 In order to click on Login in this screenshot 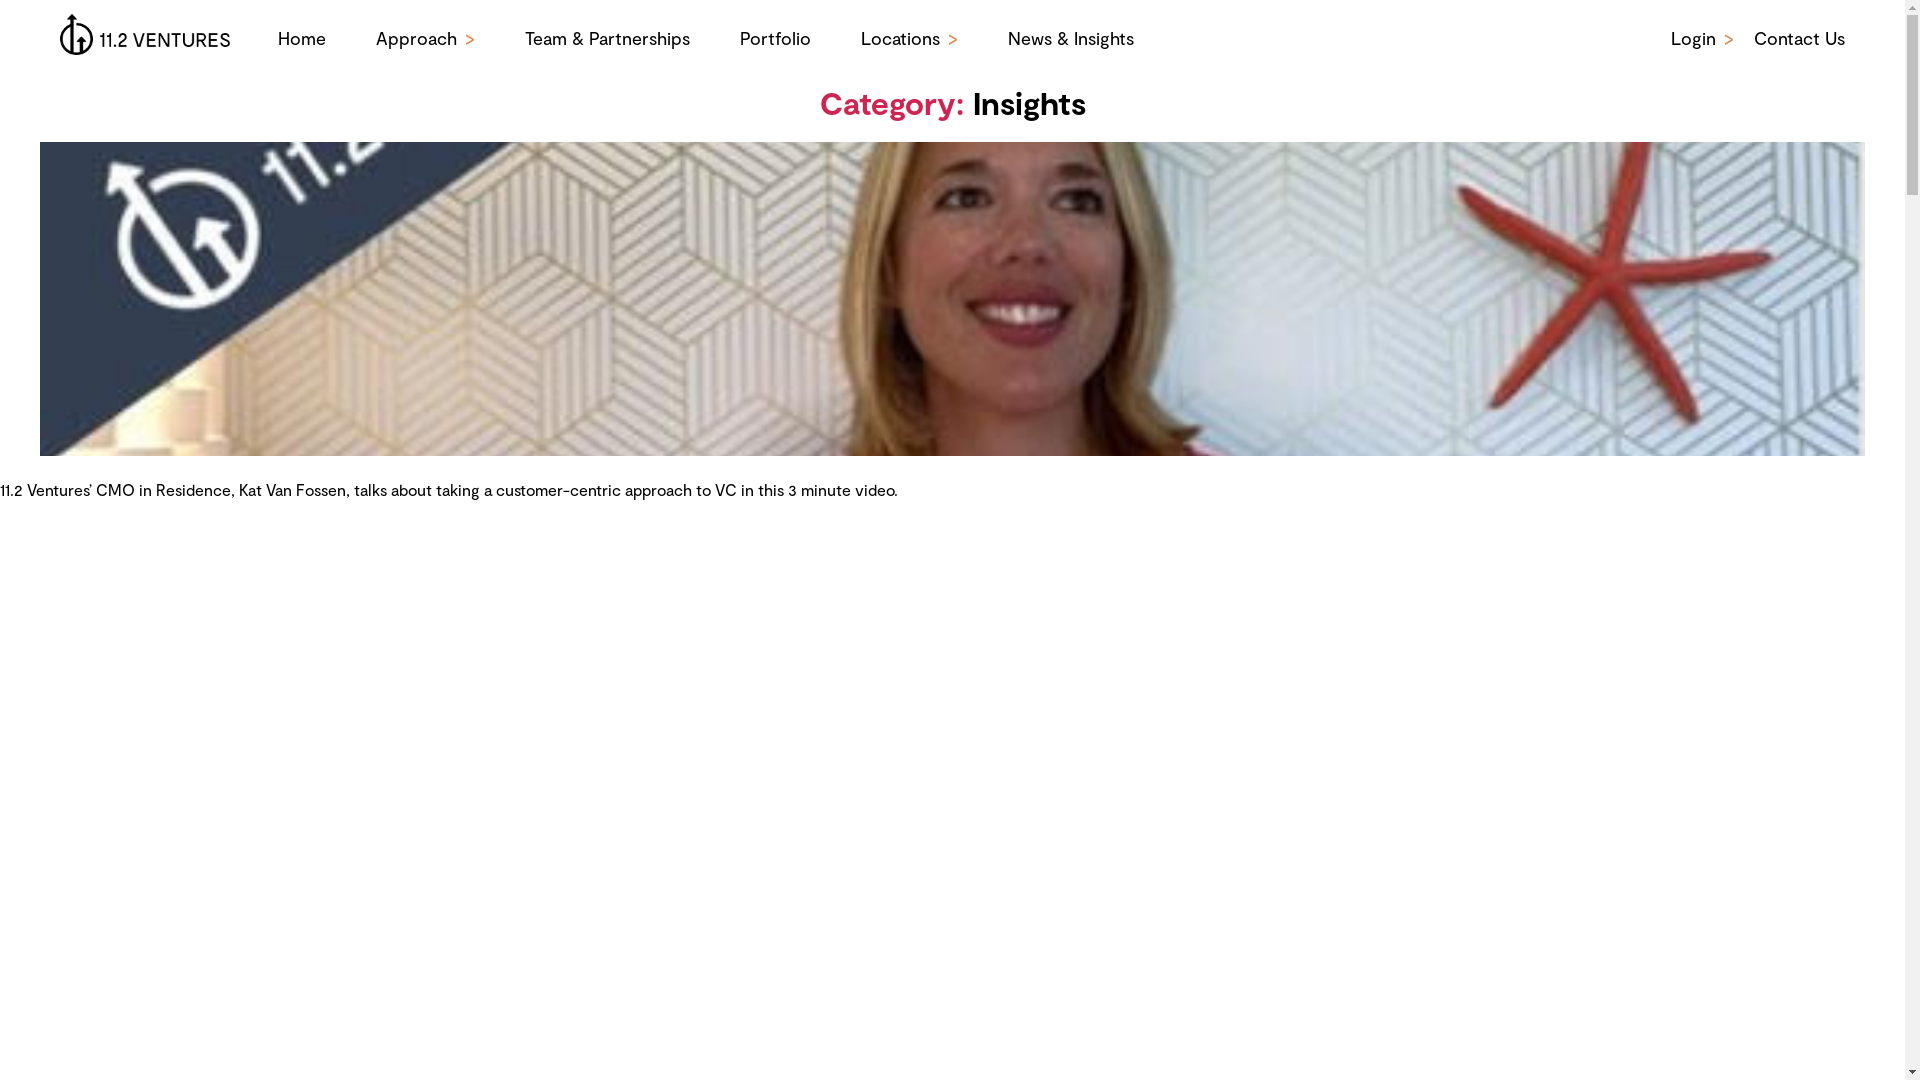, I will do `click(1694, 38)`.